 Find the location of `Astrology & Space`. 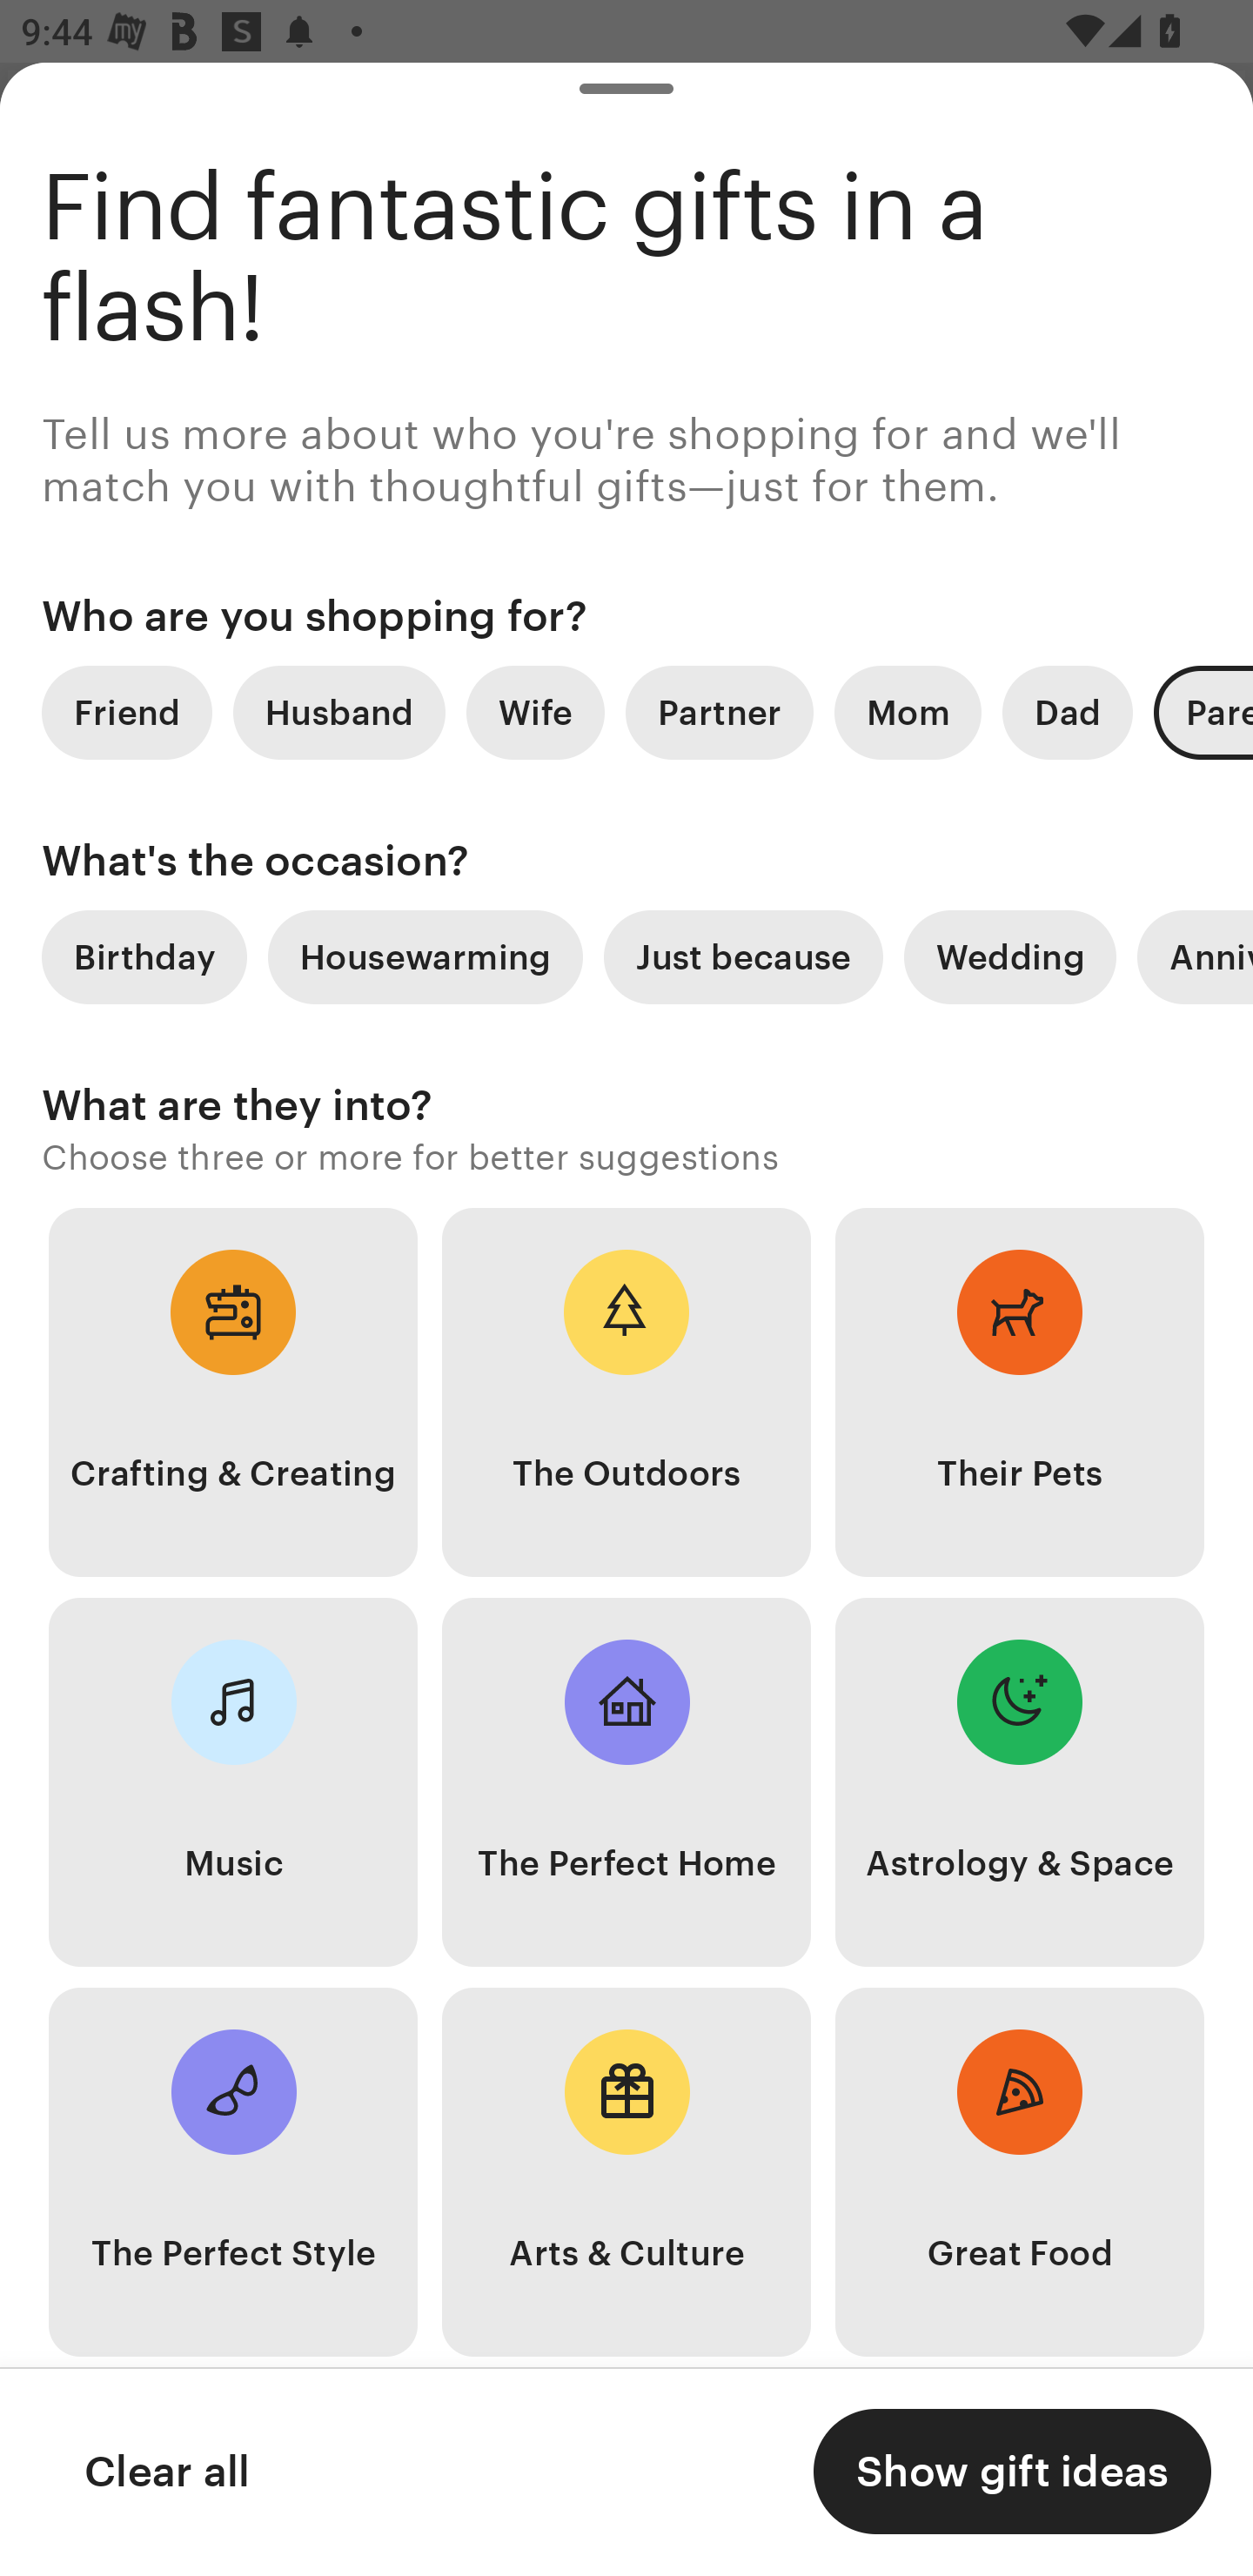

Astrology & Space is located at coordinates (1020, 1782).